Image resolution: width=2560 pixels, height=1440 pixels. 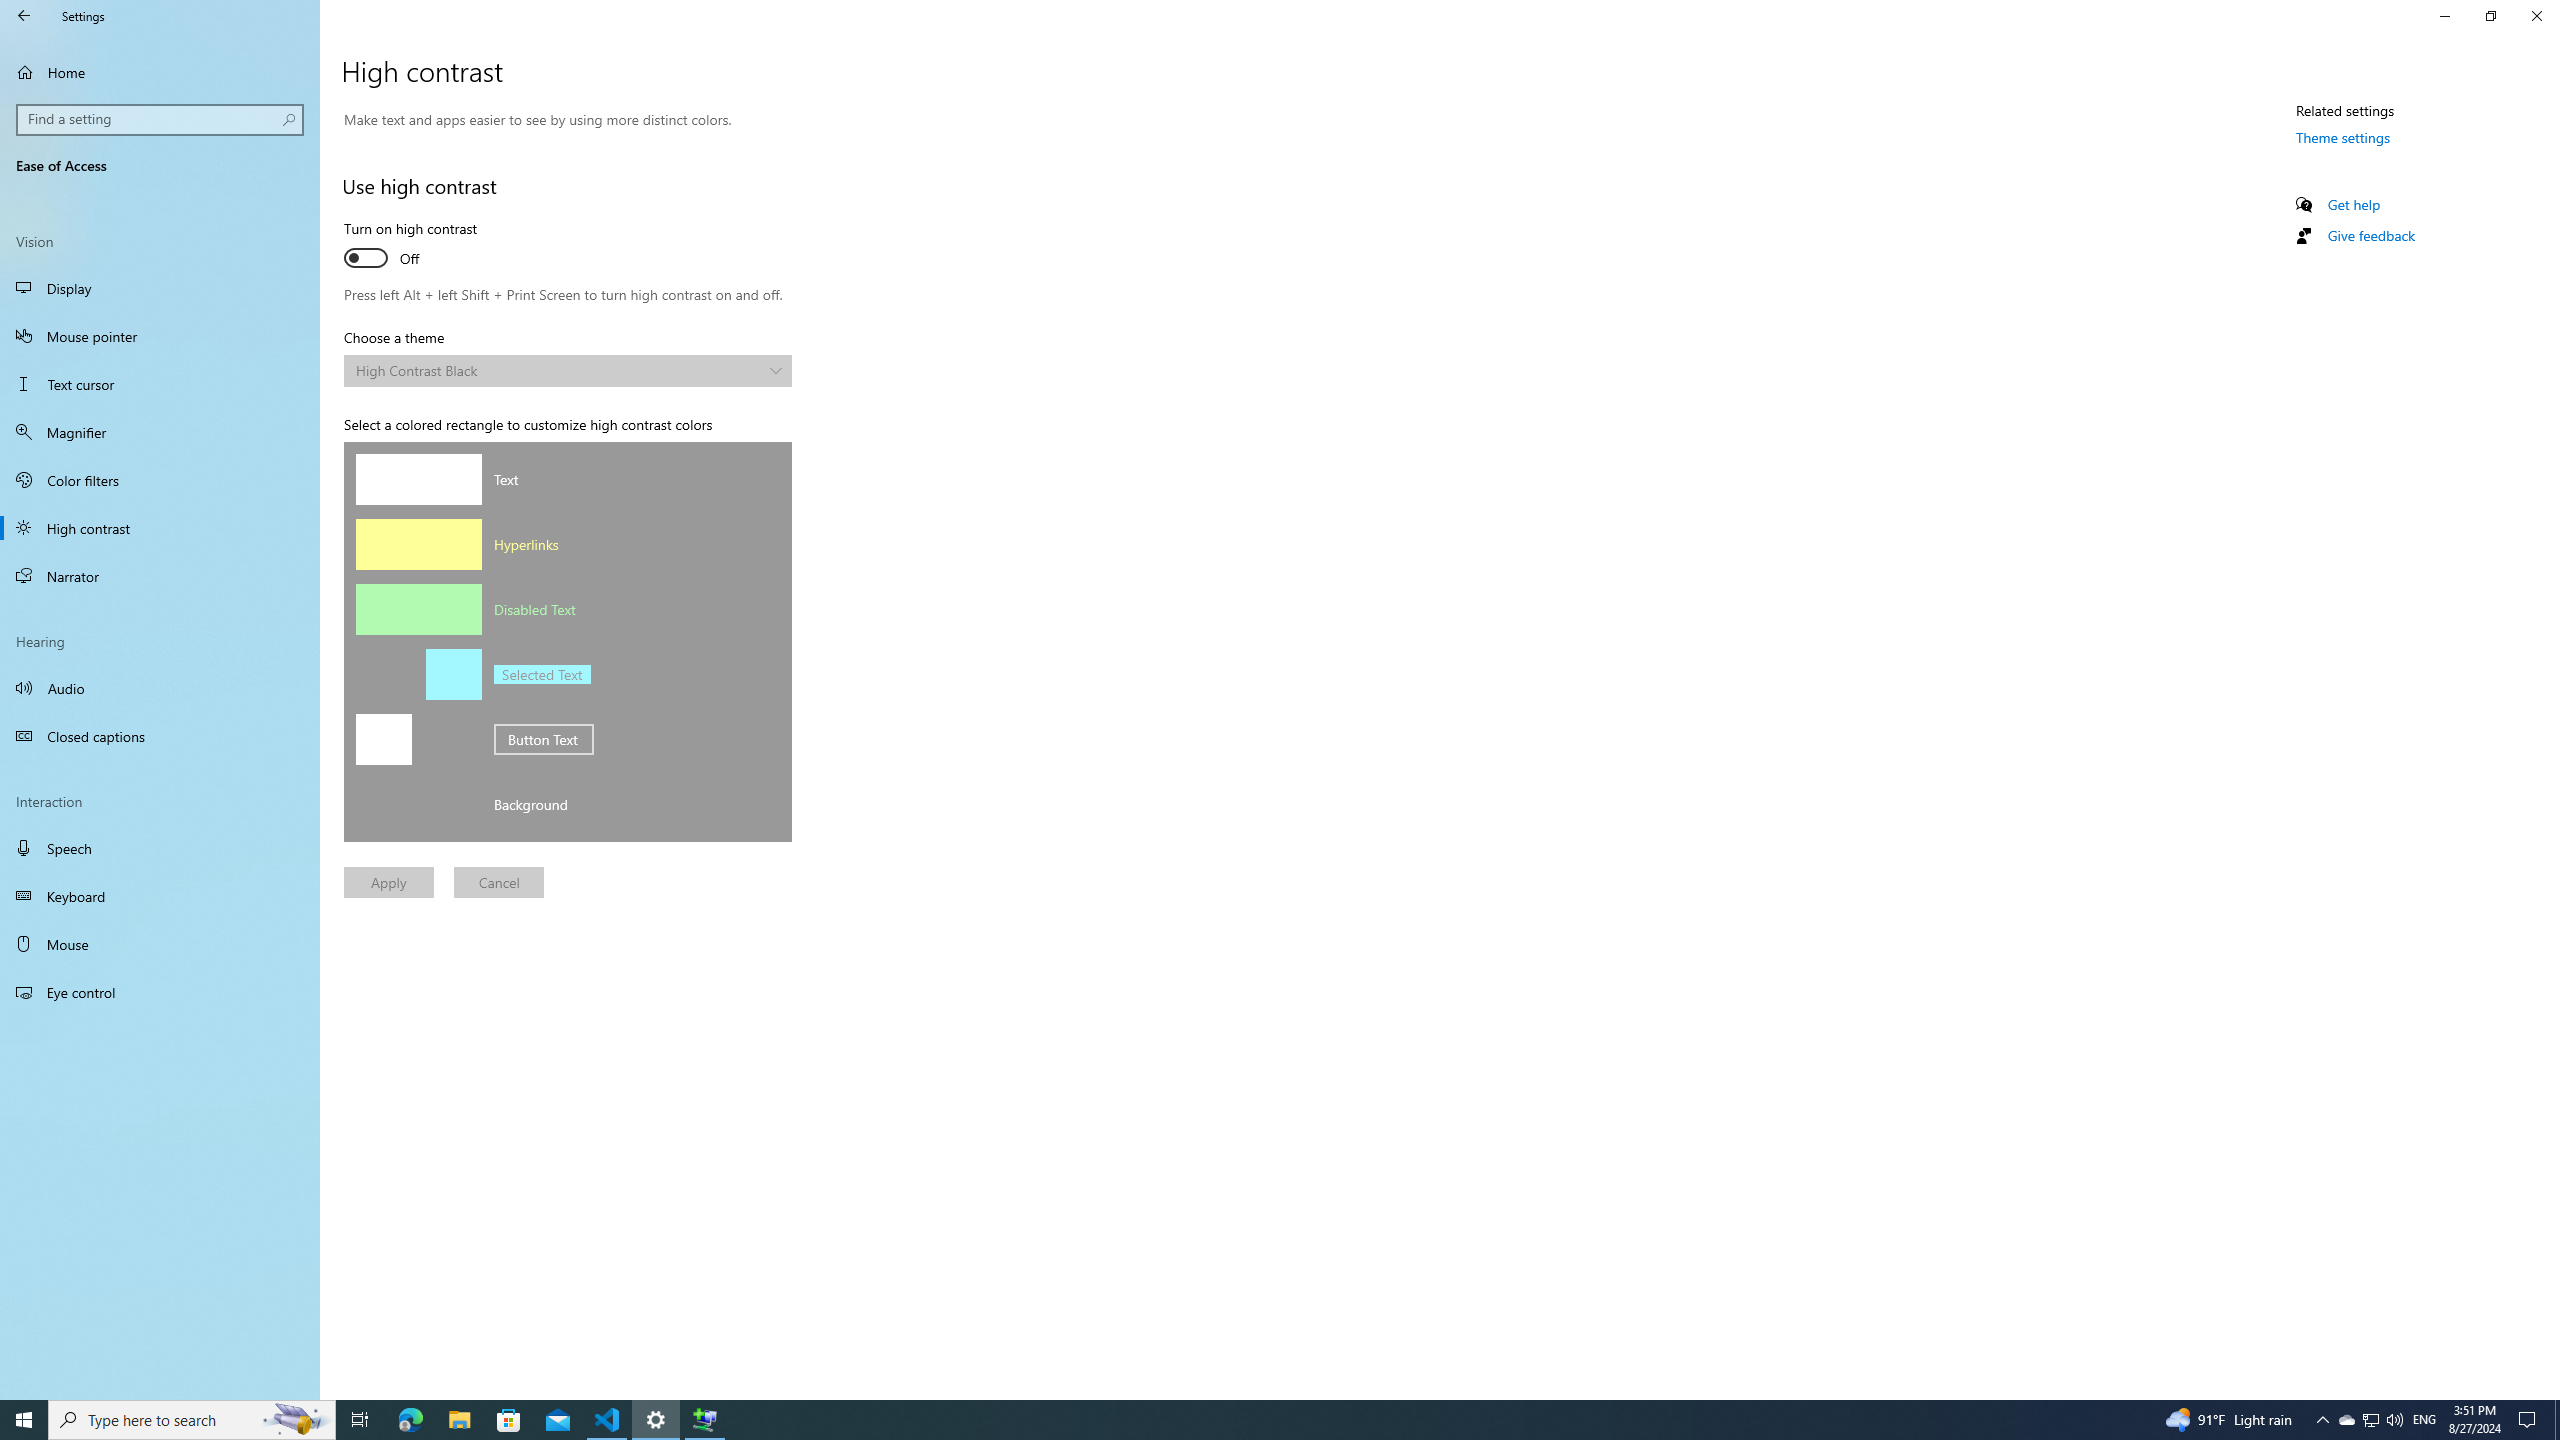 I want to click on Color filters, so click(x=160, y=480).